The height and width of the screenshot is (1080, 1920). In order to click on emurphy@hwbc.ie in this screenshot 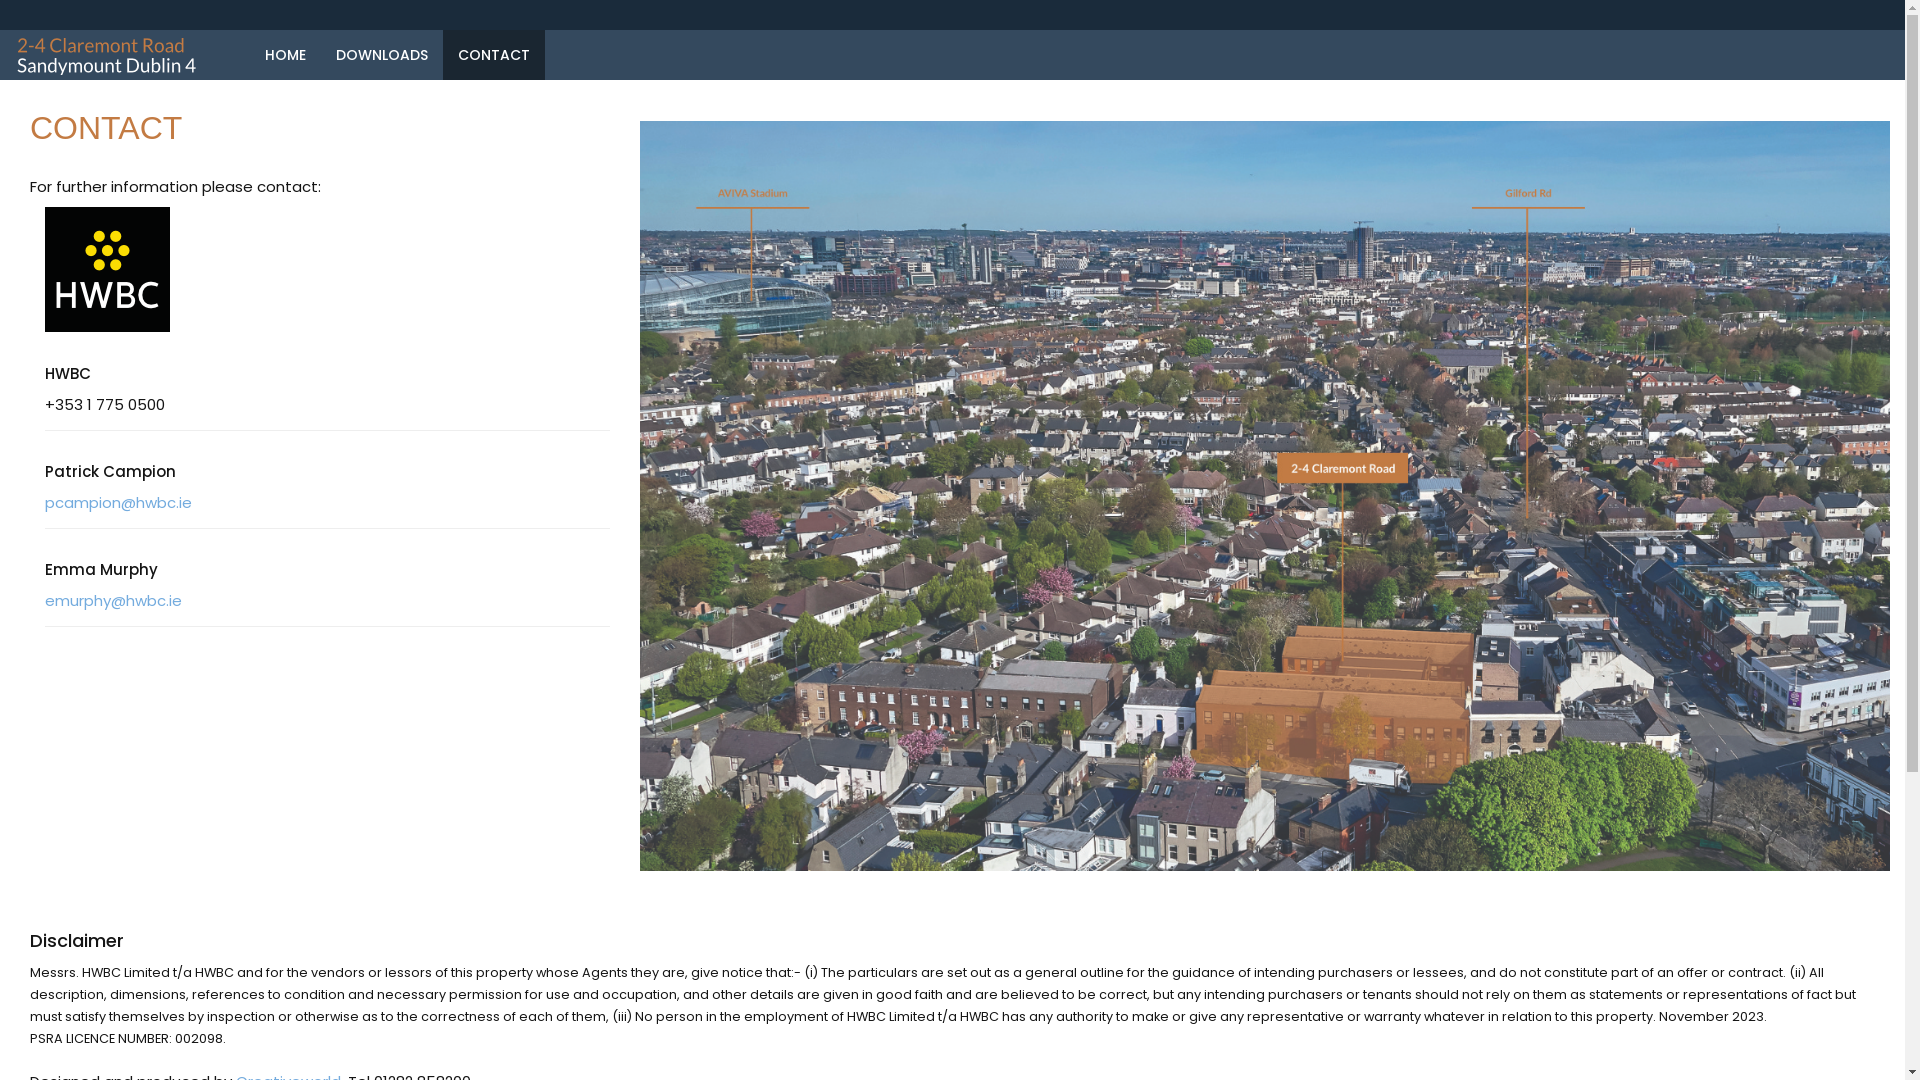, I will do `click(114, 600)`.